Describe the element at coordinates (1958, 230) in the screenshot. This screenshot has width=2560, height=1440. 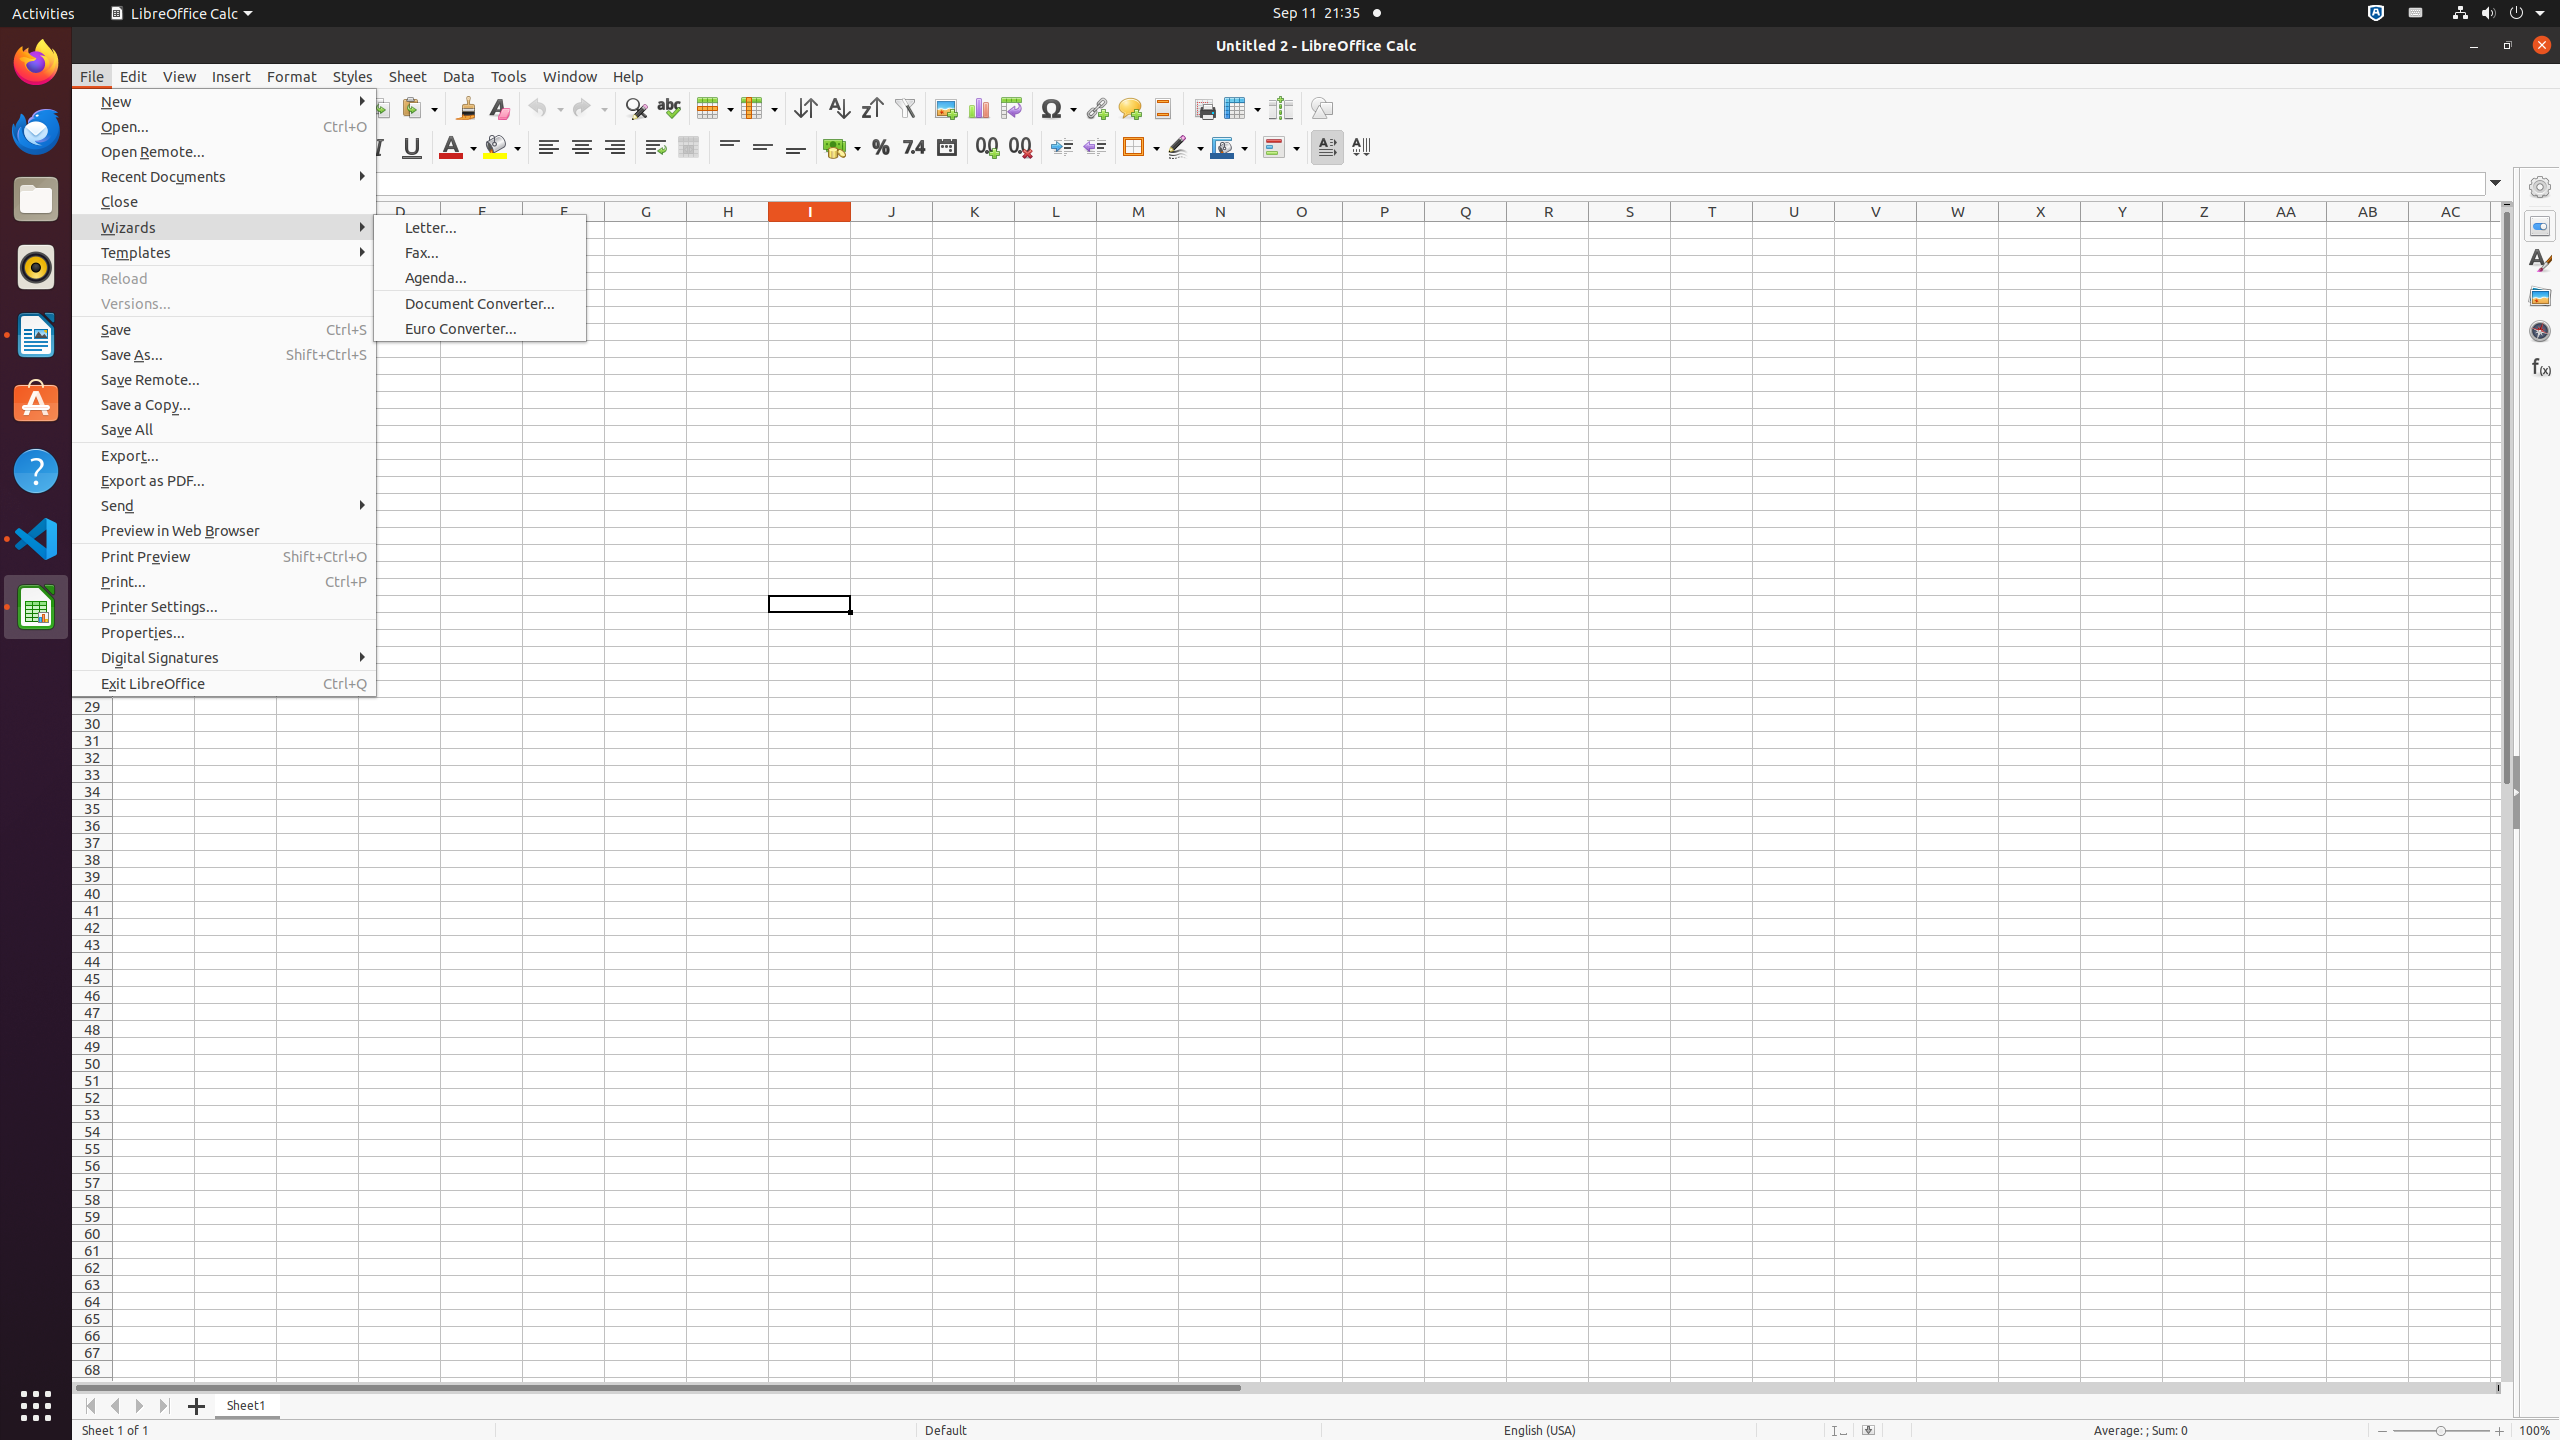
I see `W1` at that location.